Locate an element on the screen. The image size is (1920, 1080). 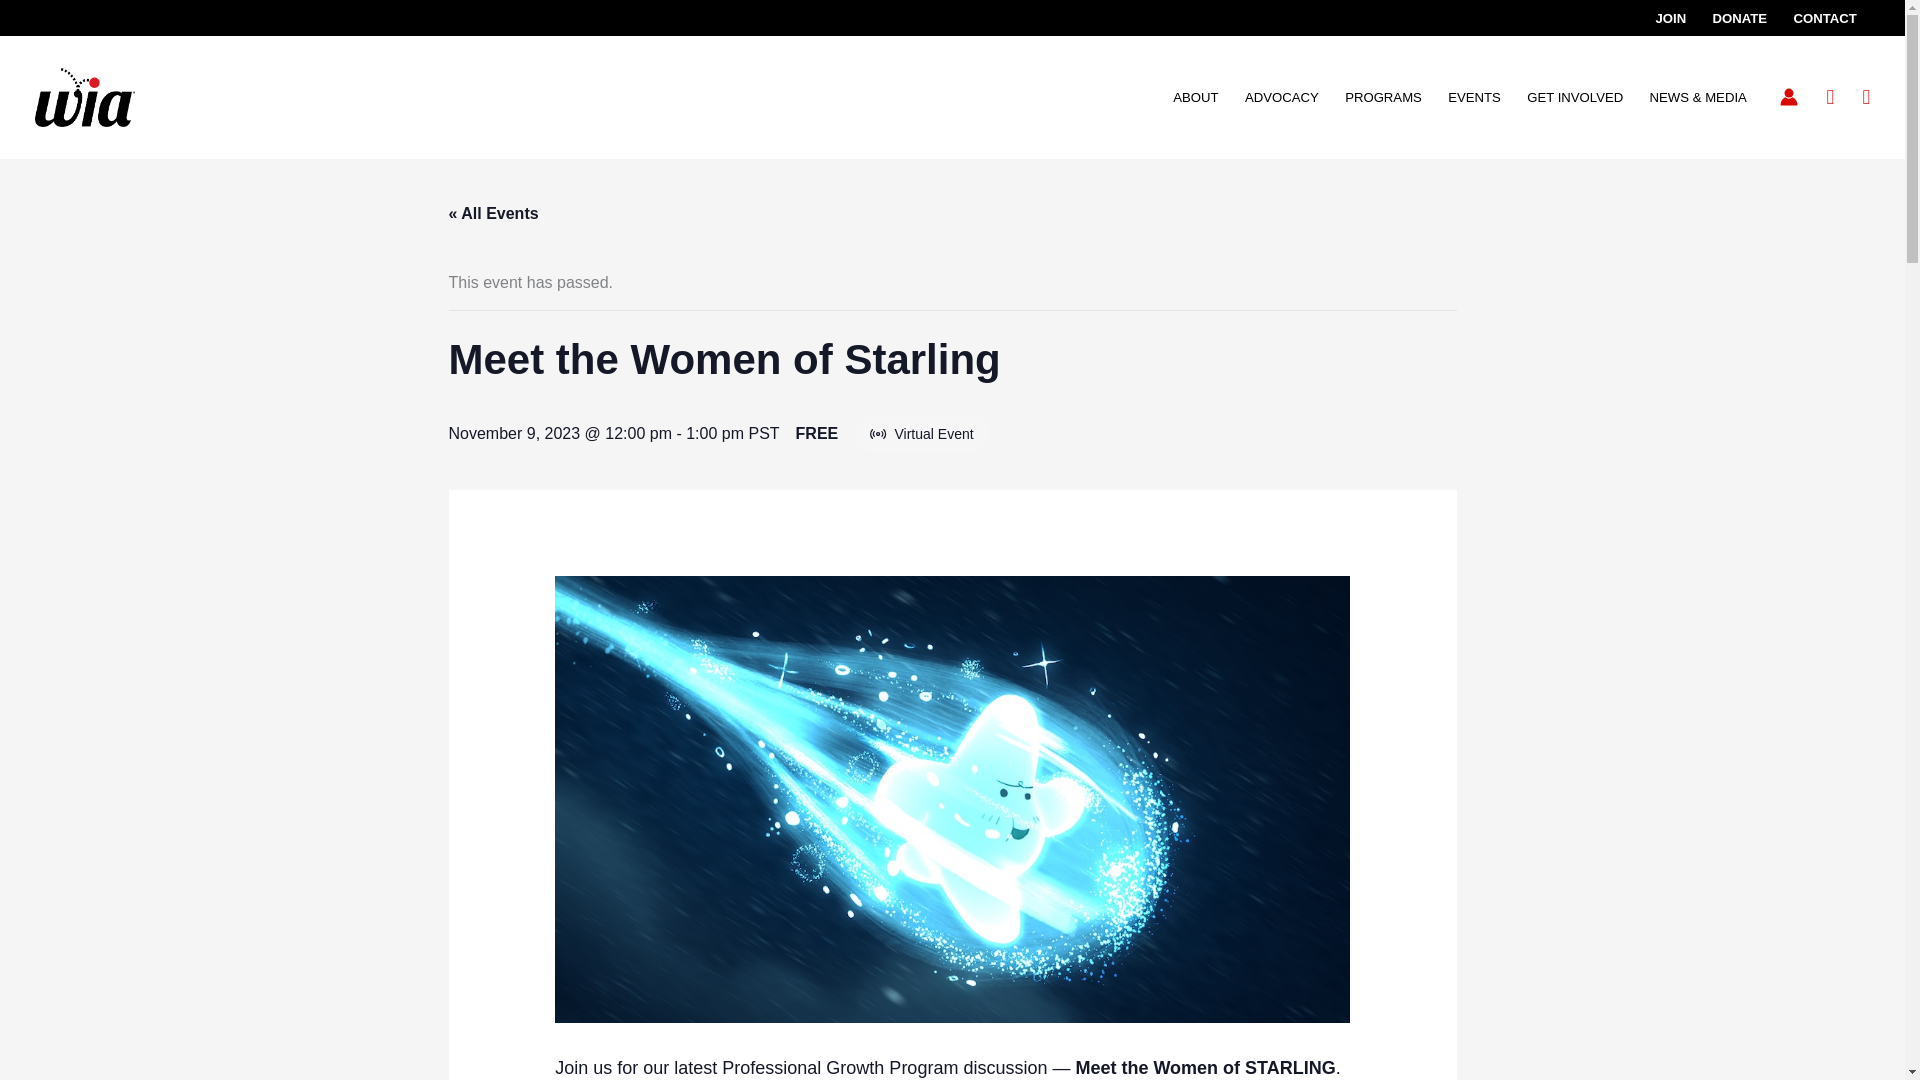
Virtual Event is located at coordinates (880, 433).